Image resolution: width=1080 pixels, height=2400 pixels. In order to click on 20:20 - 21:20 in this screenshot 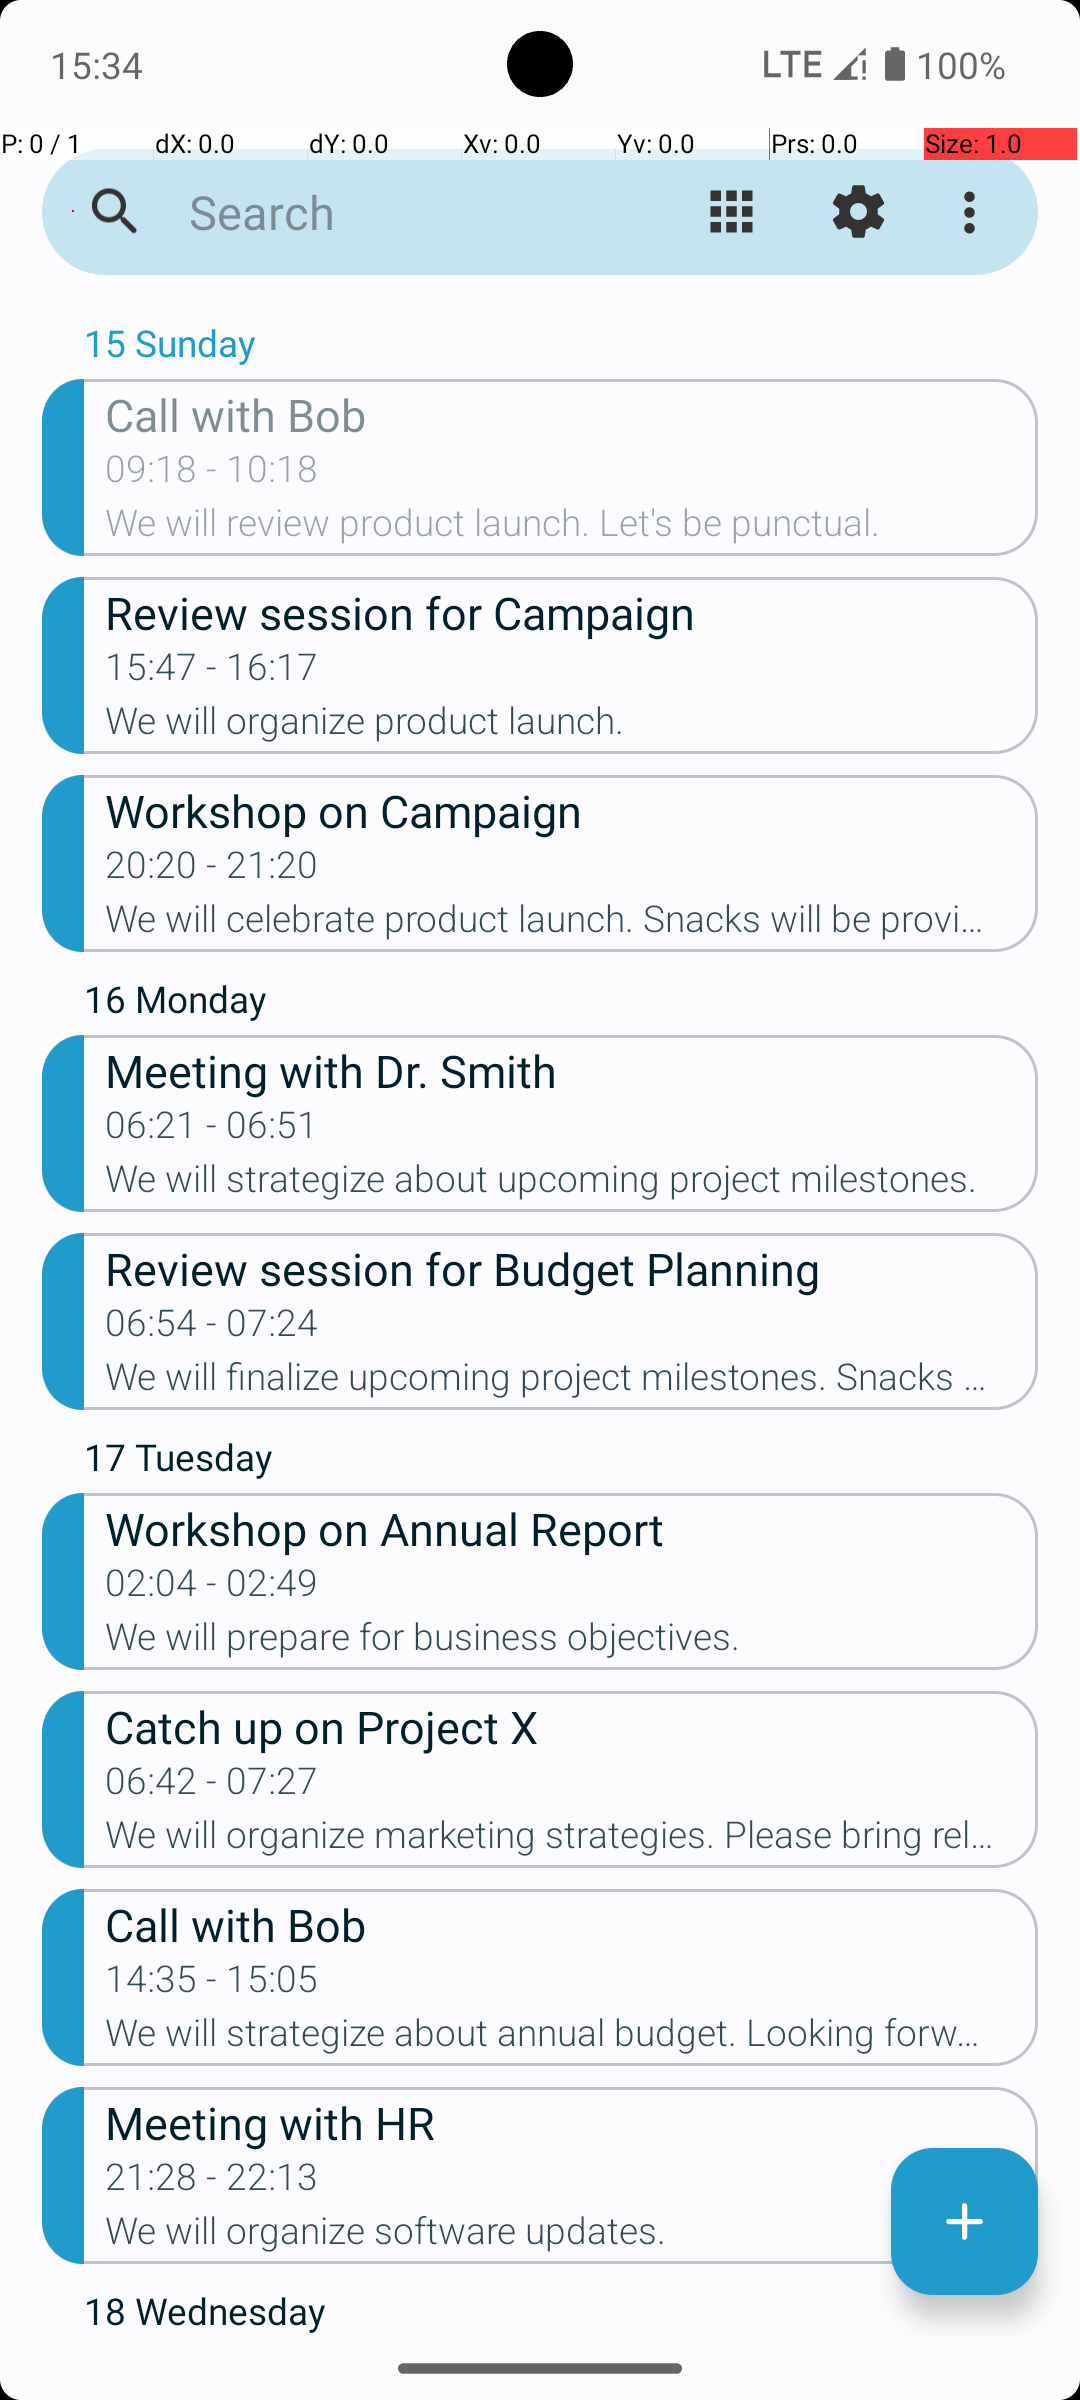, I will do `click(212, 871)`.